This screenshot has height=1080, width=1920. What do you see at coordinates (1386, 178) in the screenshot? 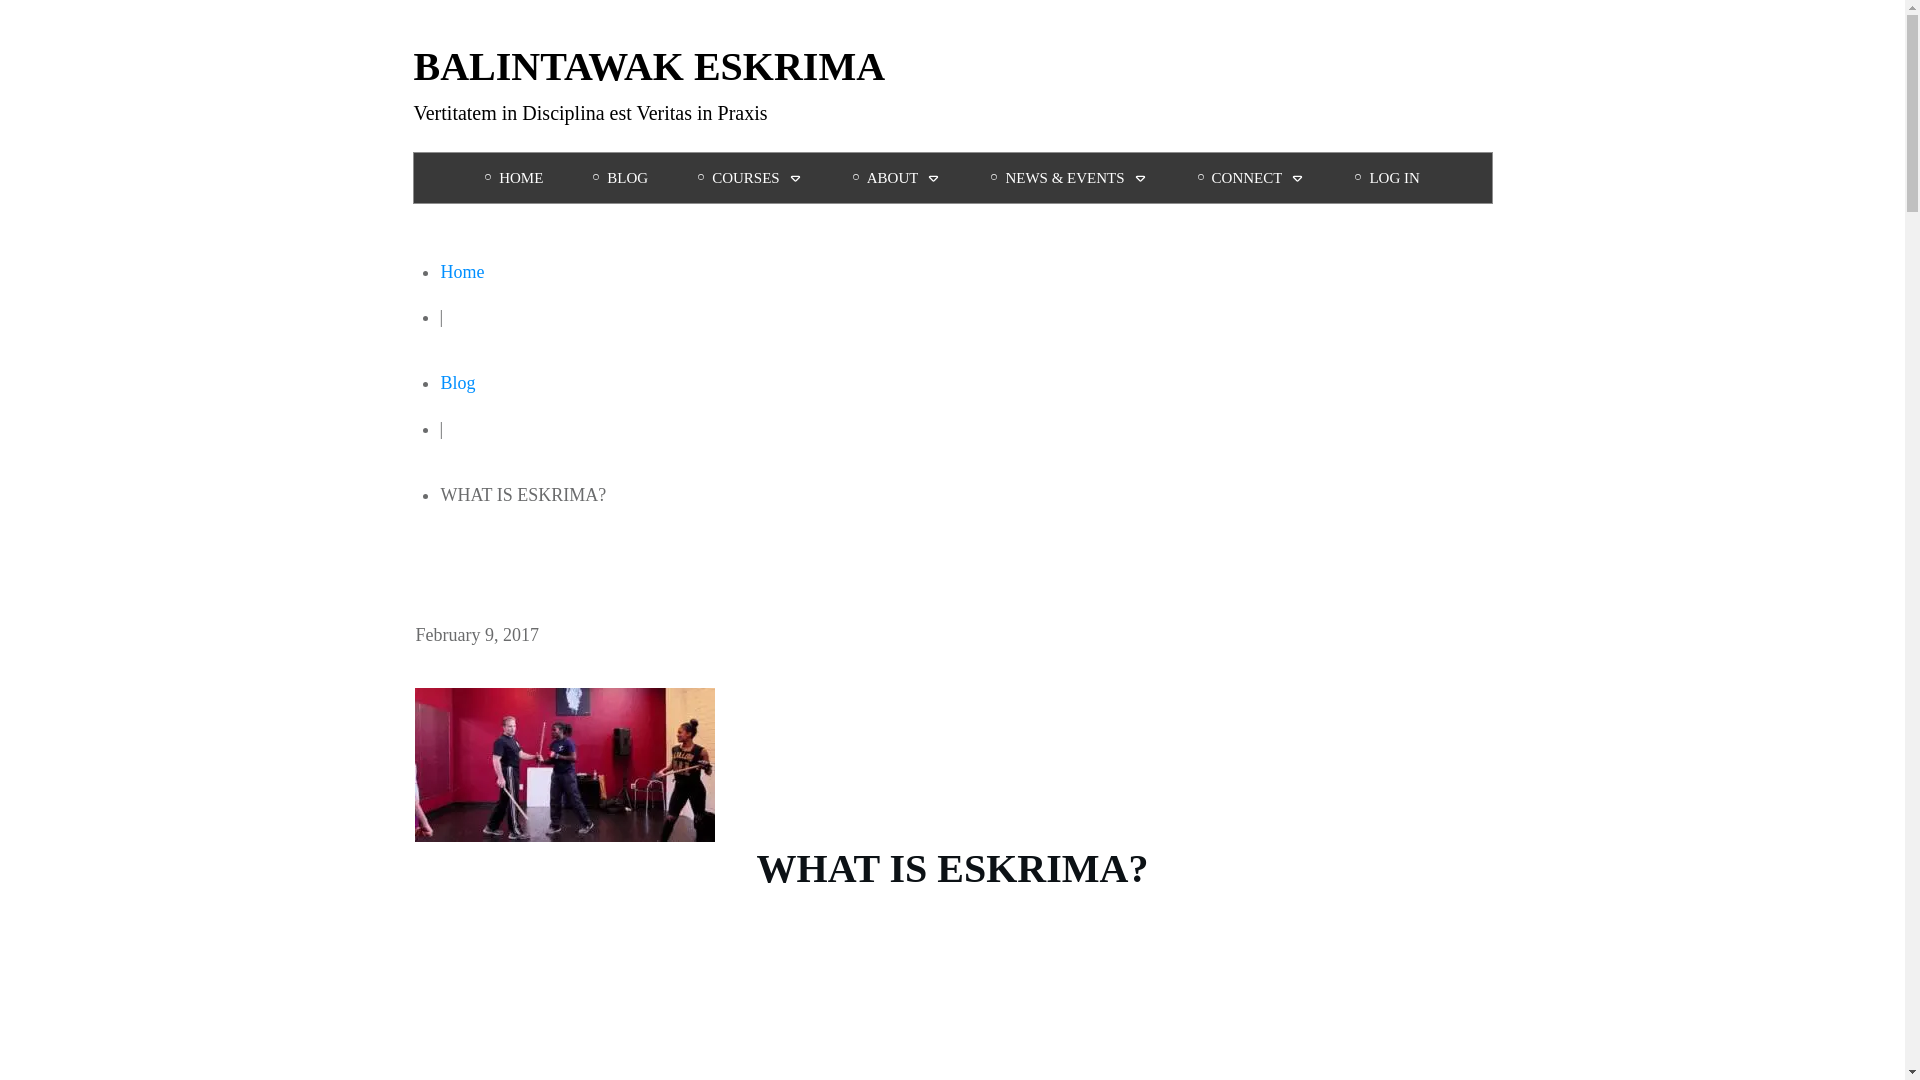
I see `LOG IN` at bounding box center [1386, 178].